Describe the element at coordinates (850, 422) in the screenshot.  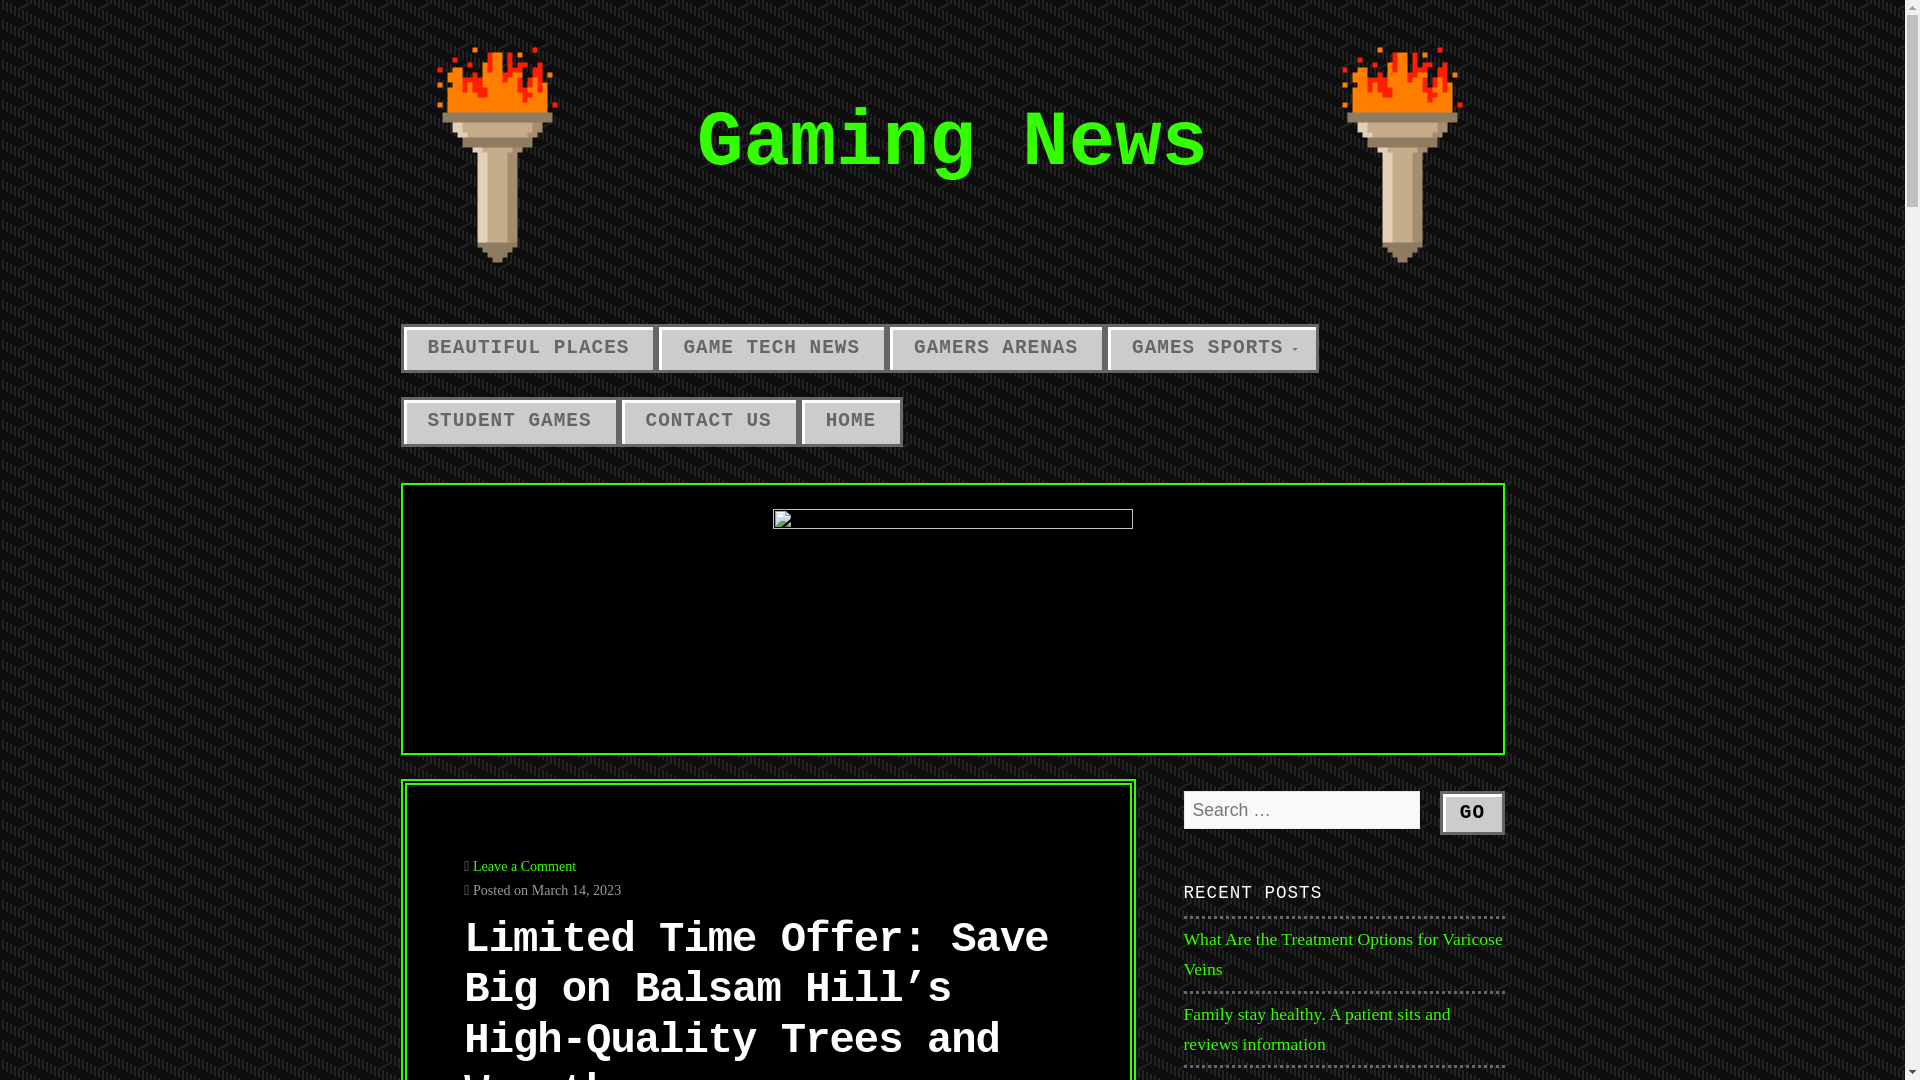
I see `HOME` at that location.